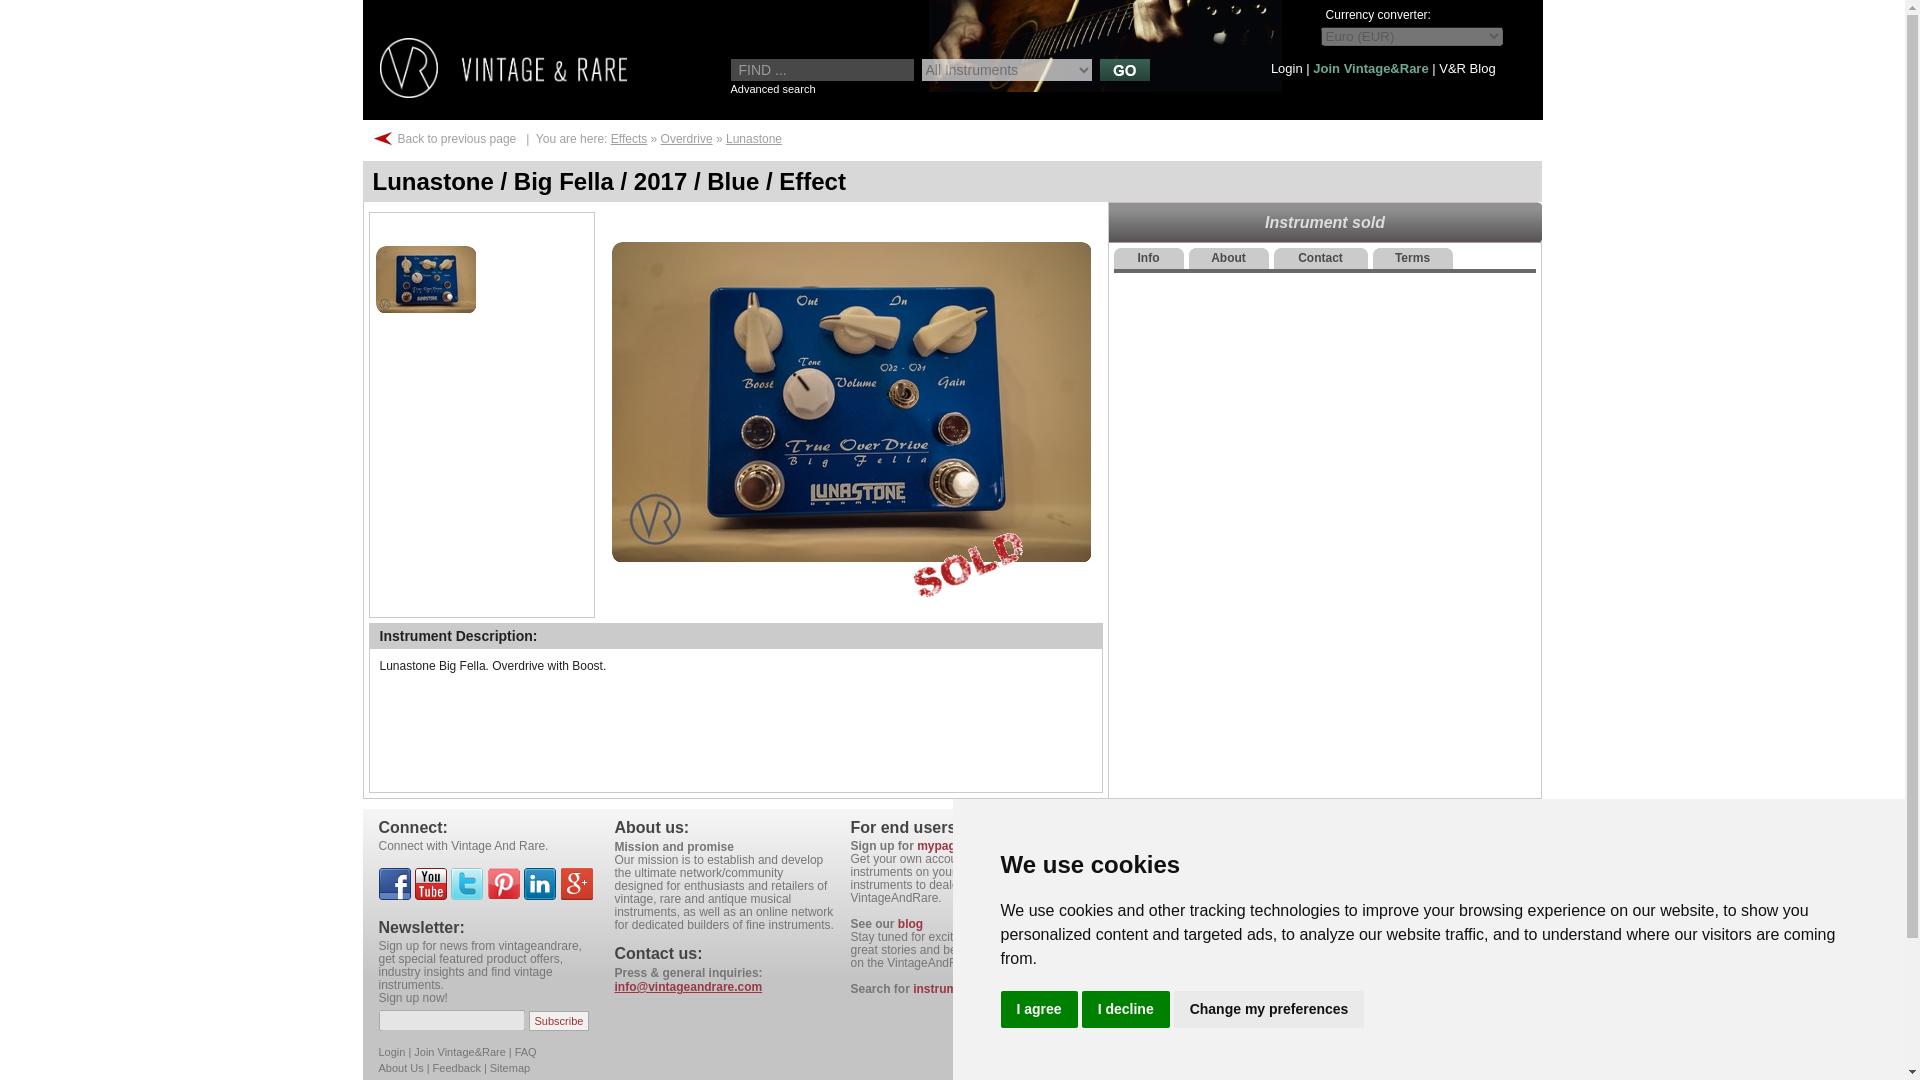 This screenshot has width=1920, height=1080. Describe the element at coordinates (559, 1020) in the screenshot. I see `Subscribe` at that location.